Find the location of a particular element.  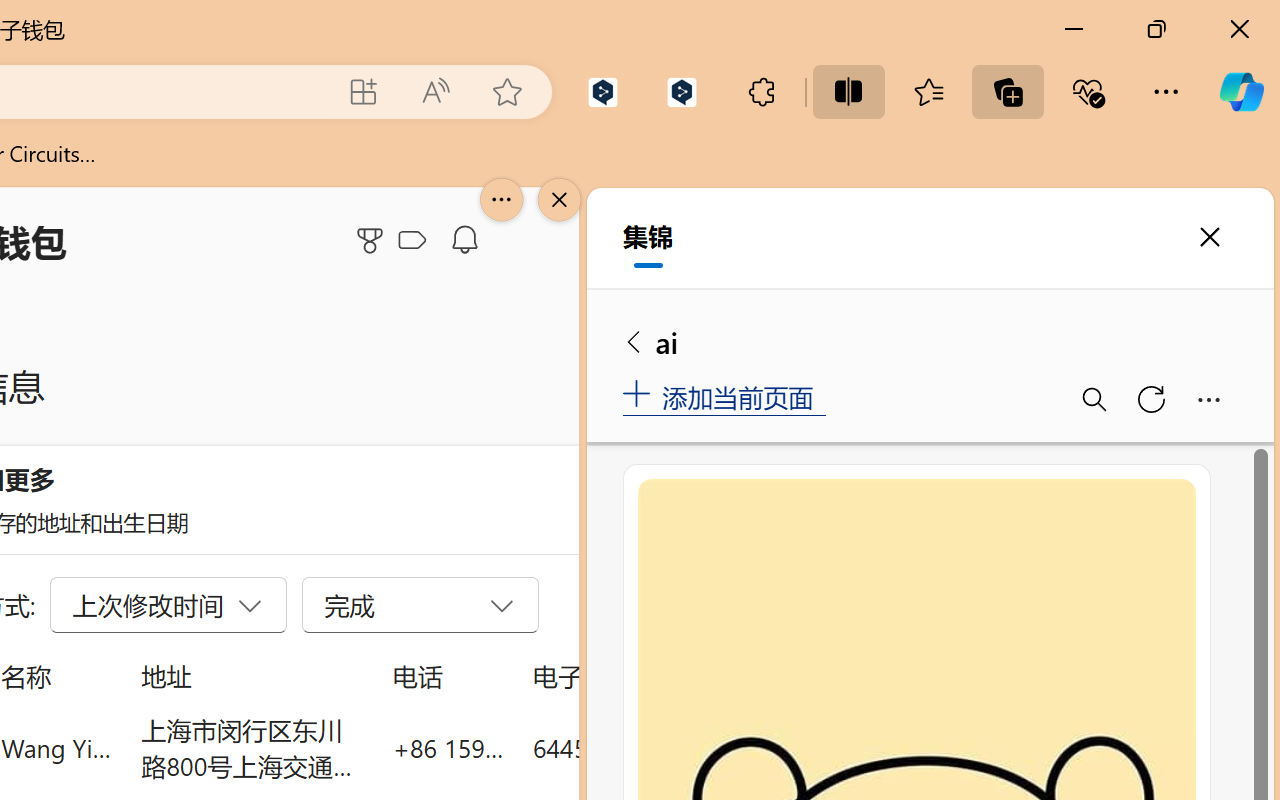

644553698@qq.com is located at coordinates (644, 748).